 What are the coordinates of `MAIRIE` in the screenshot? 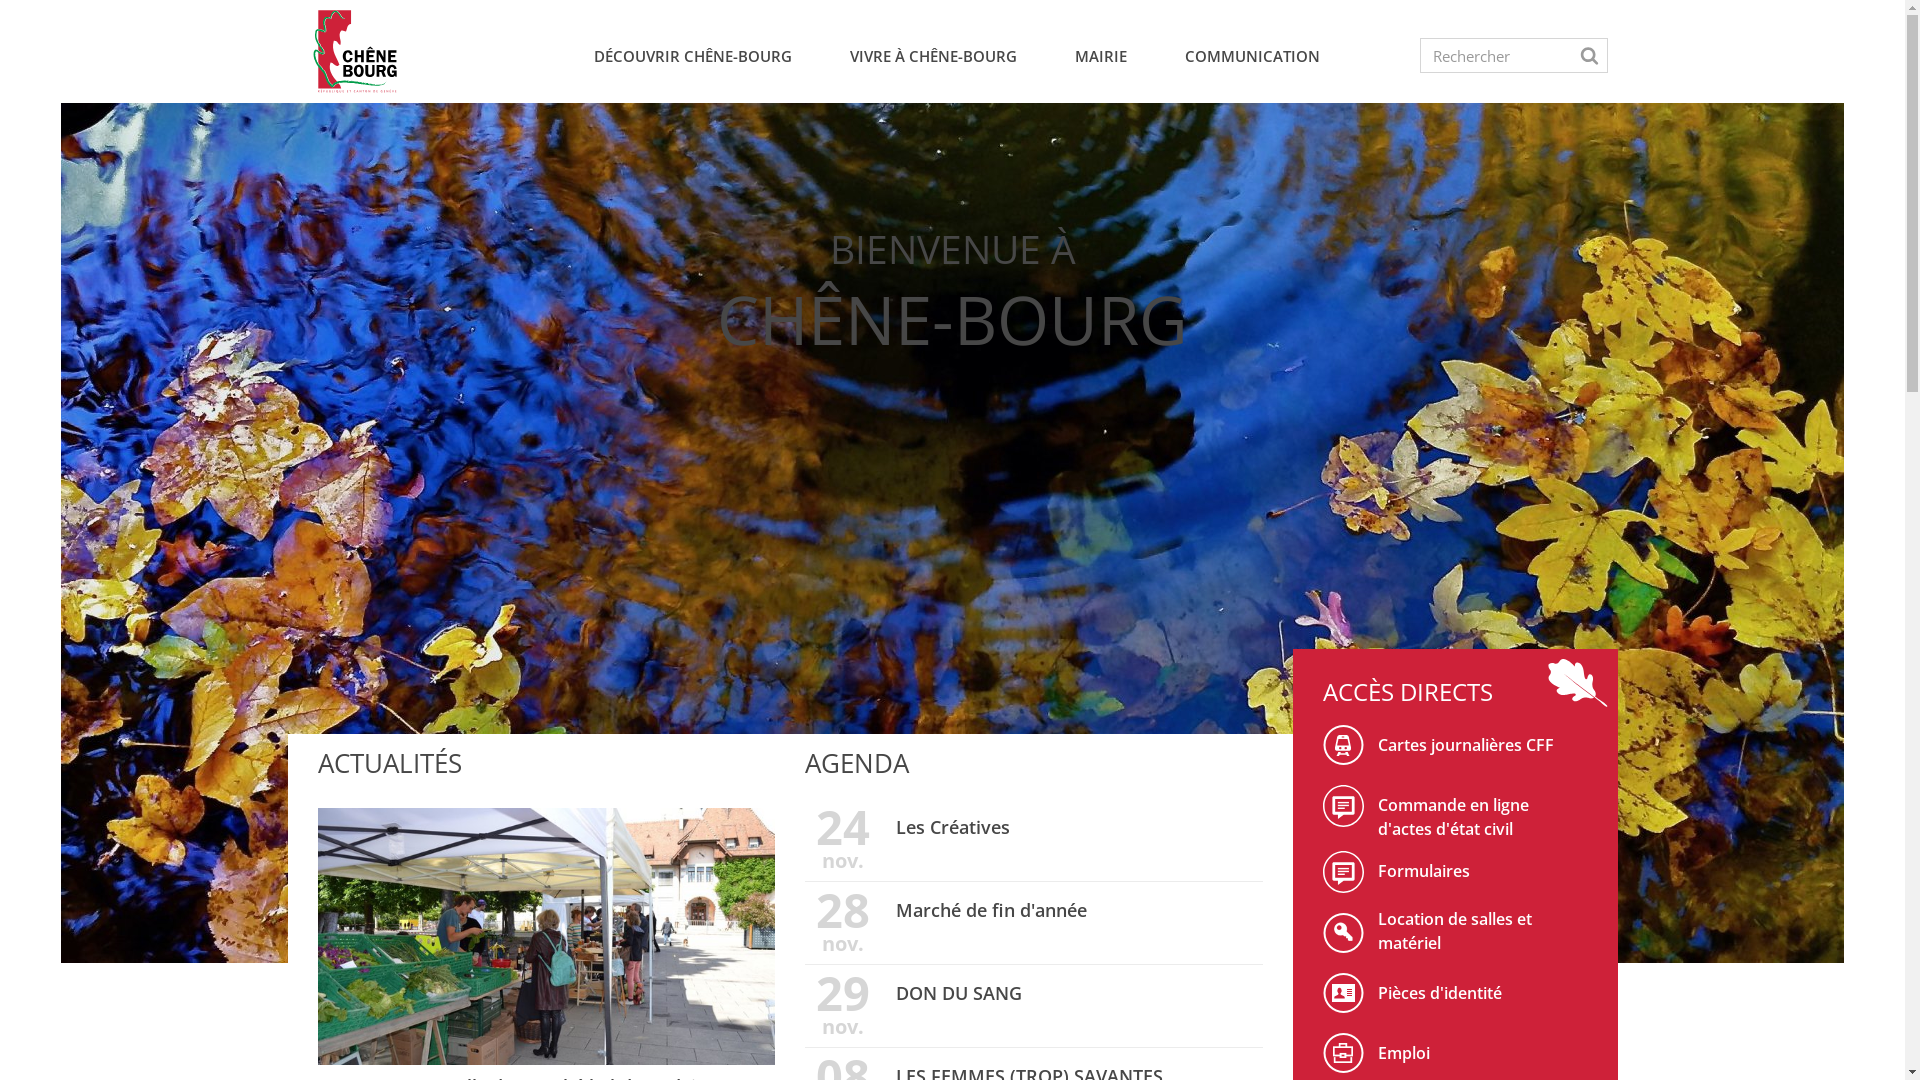 It's located at (1101, 62).